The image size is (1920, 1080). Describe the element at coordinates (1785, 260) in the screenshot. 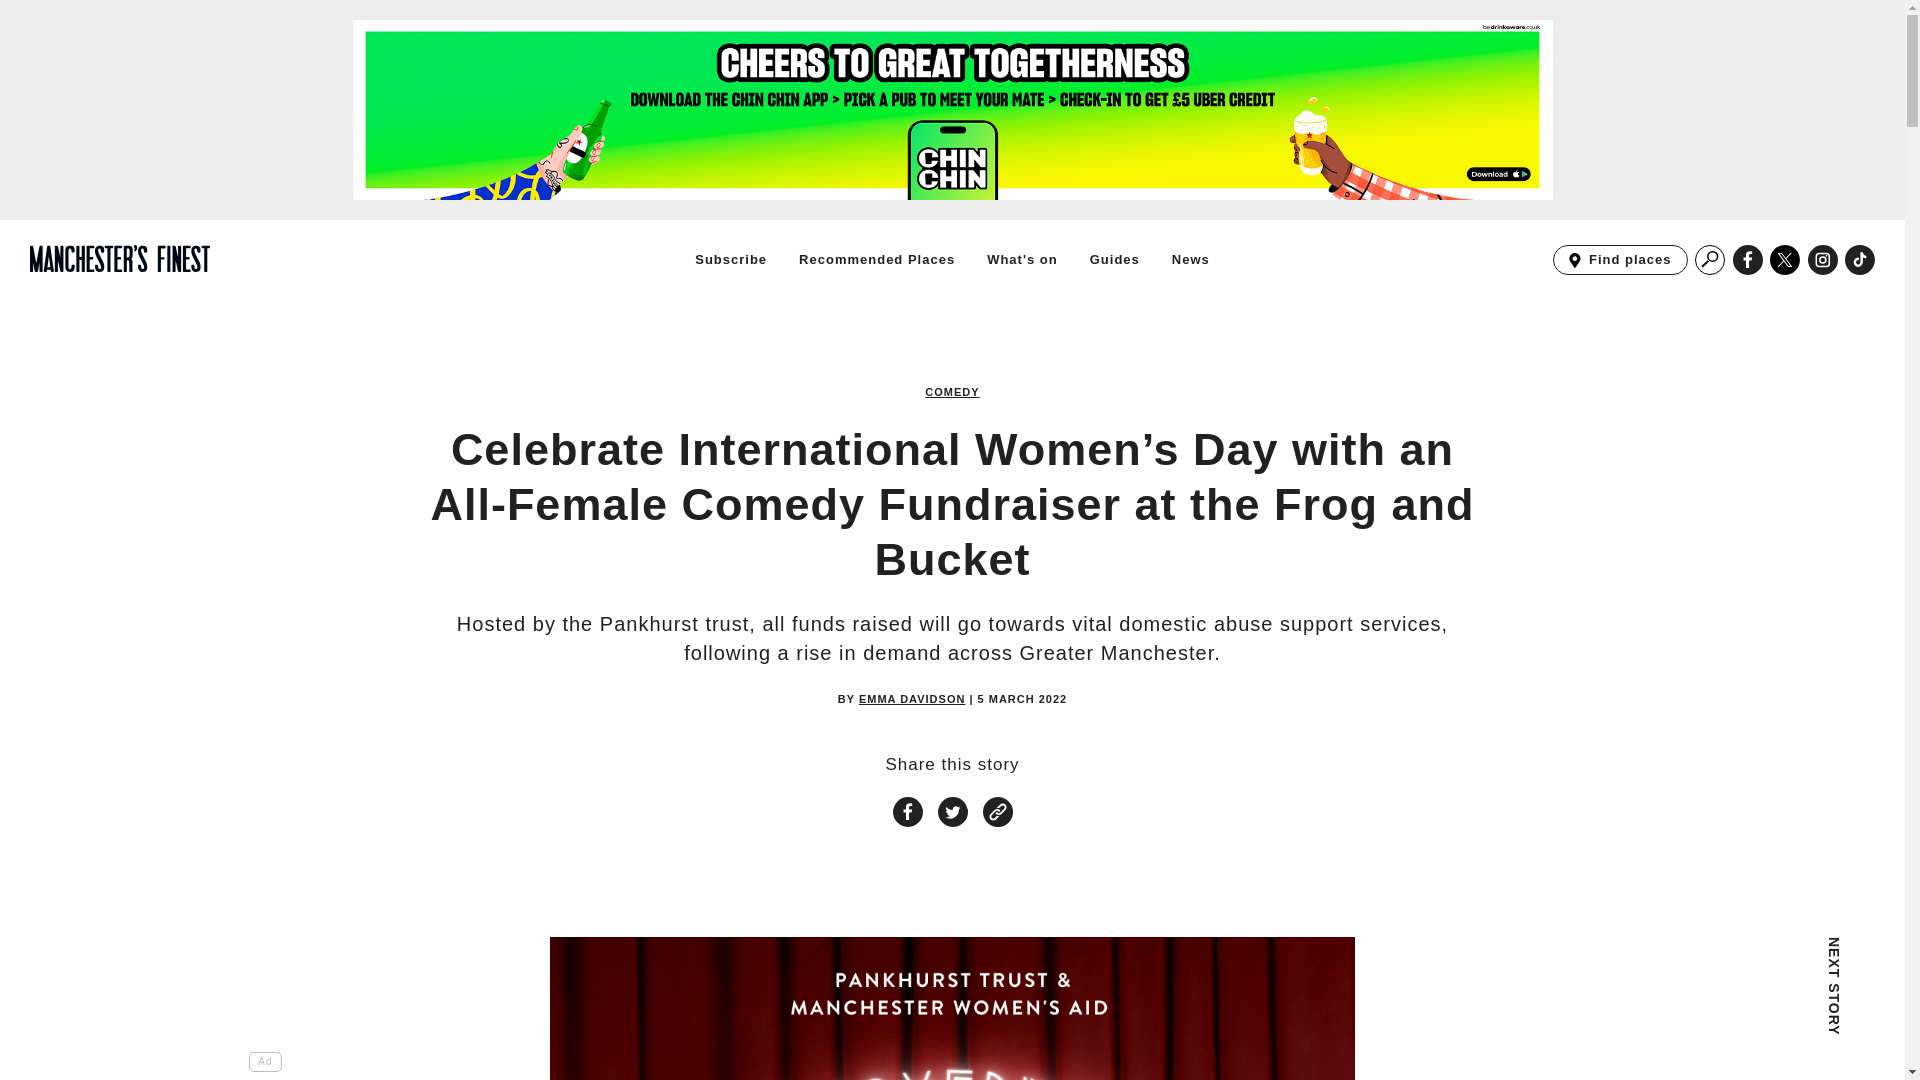

I see `Go to Manchester's Finest X profile` at that location.